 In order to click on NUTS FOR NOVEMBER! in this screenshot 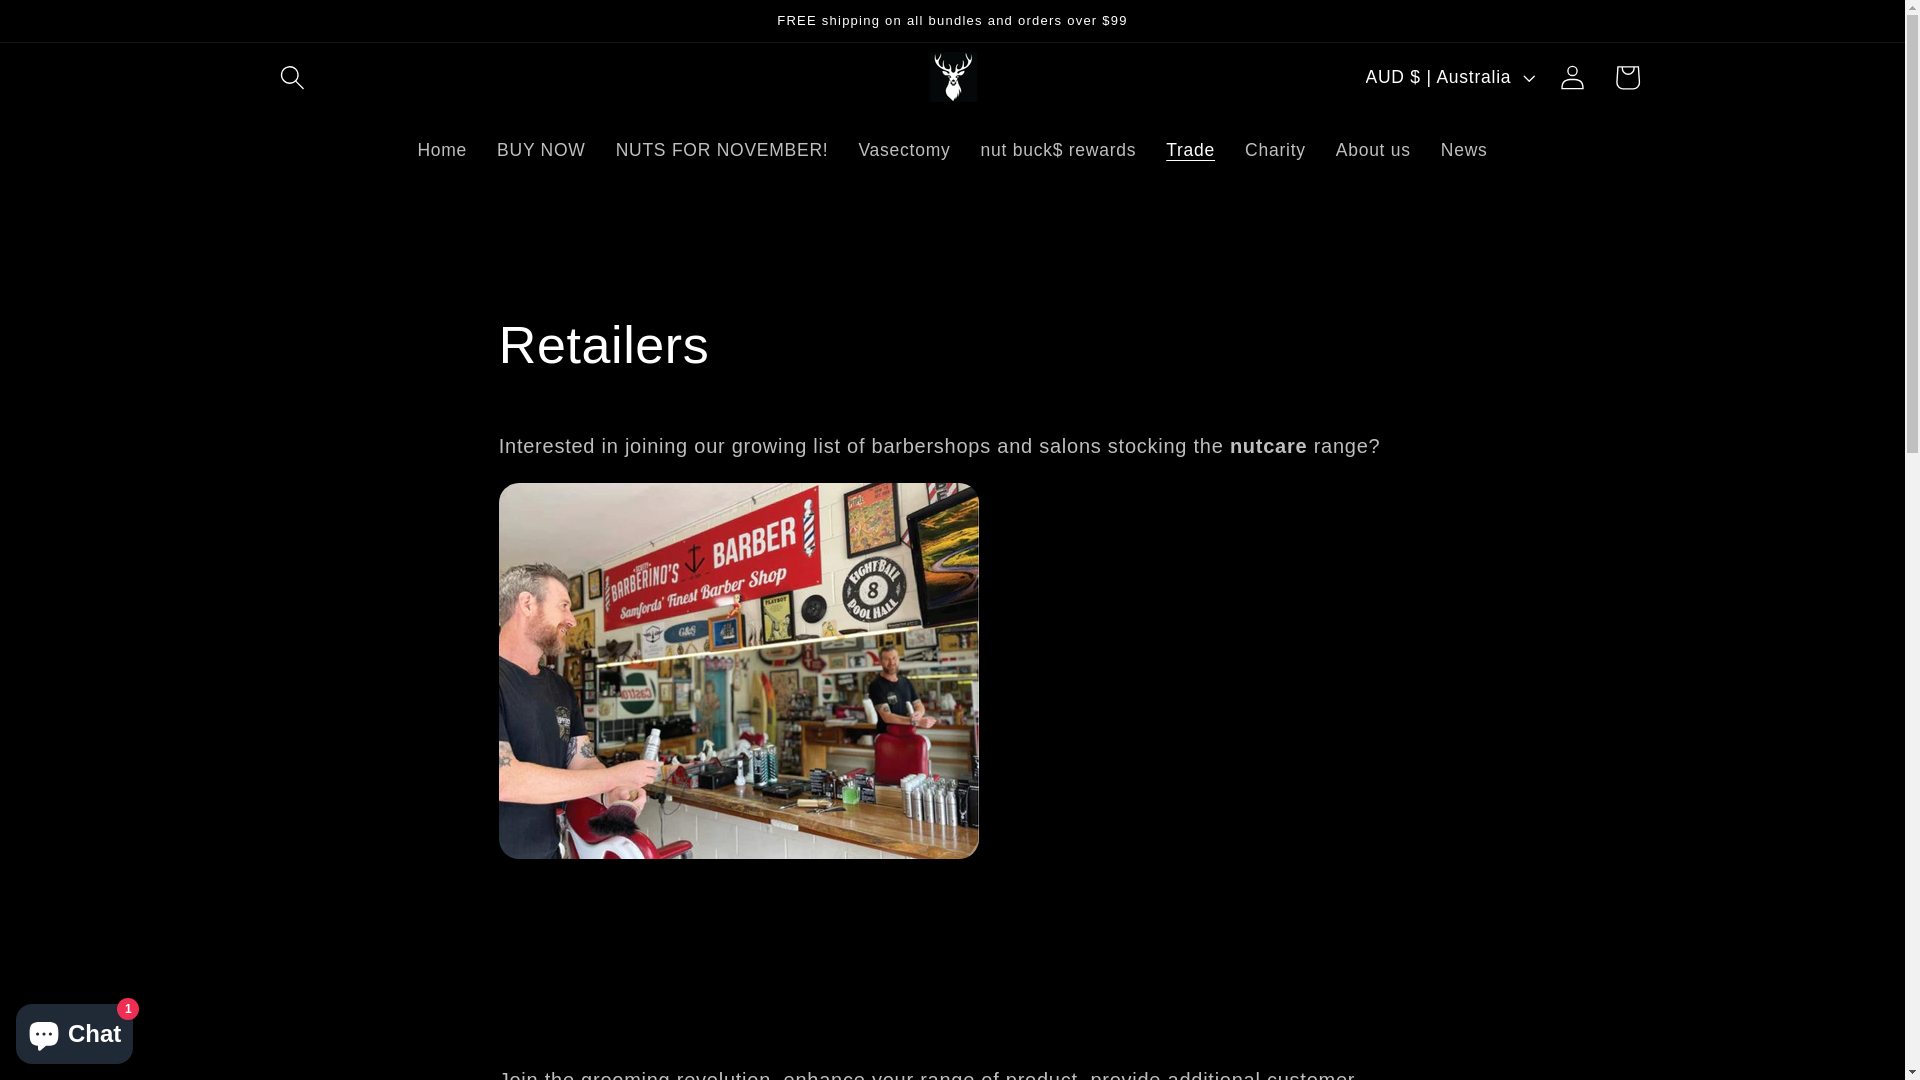, I will do `click(722, 151)`.